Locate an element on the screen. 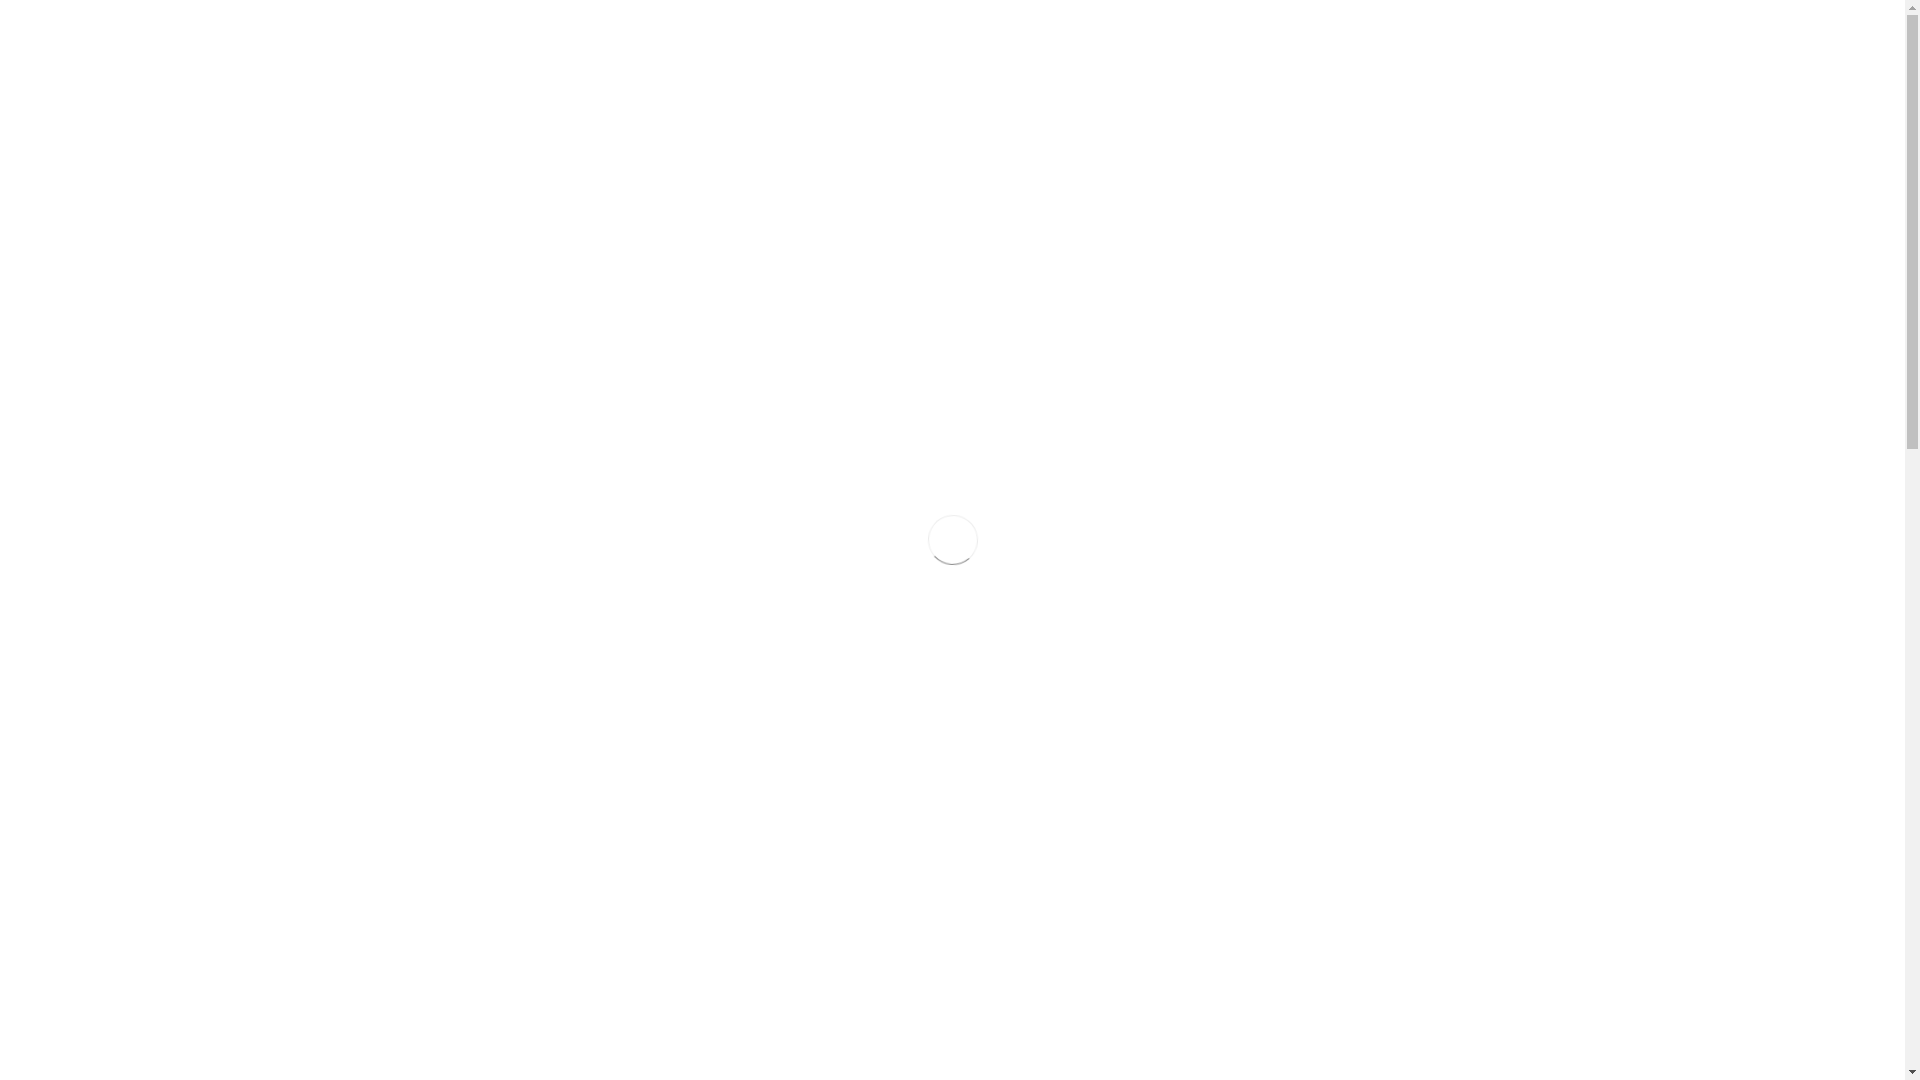 Image resolution: width=1920 pixels, height=1080 pixels. REGEN / SONNE is located at coordinates (506, 533).